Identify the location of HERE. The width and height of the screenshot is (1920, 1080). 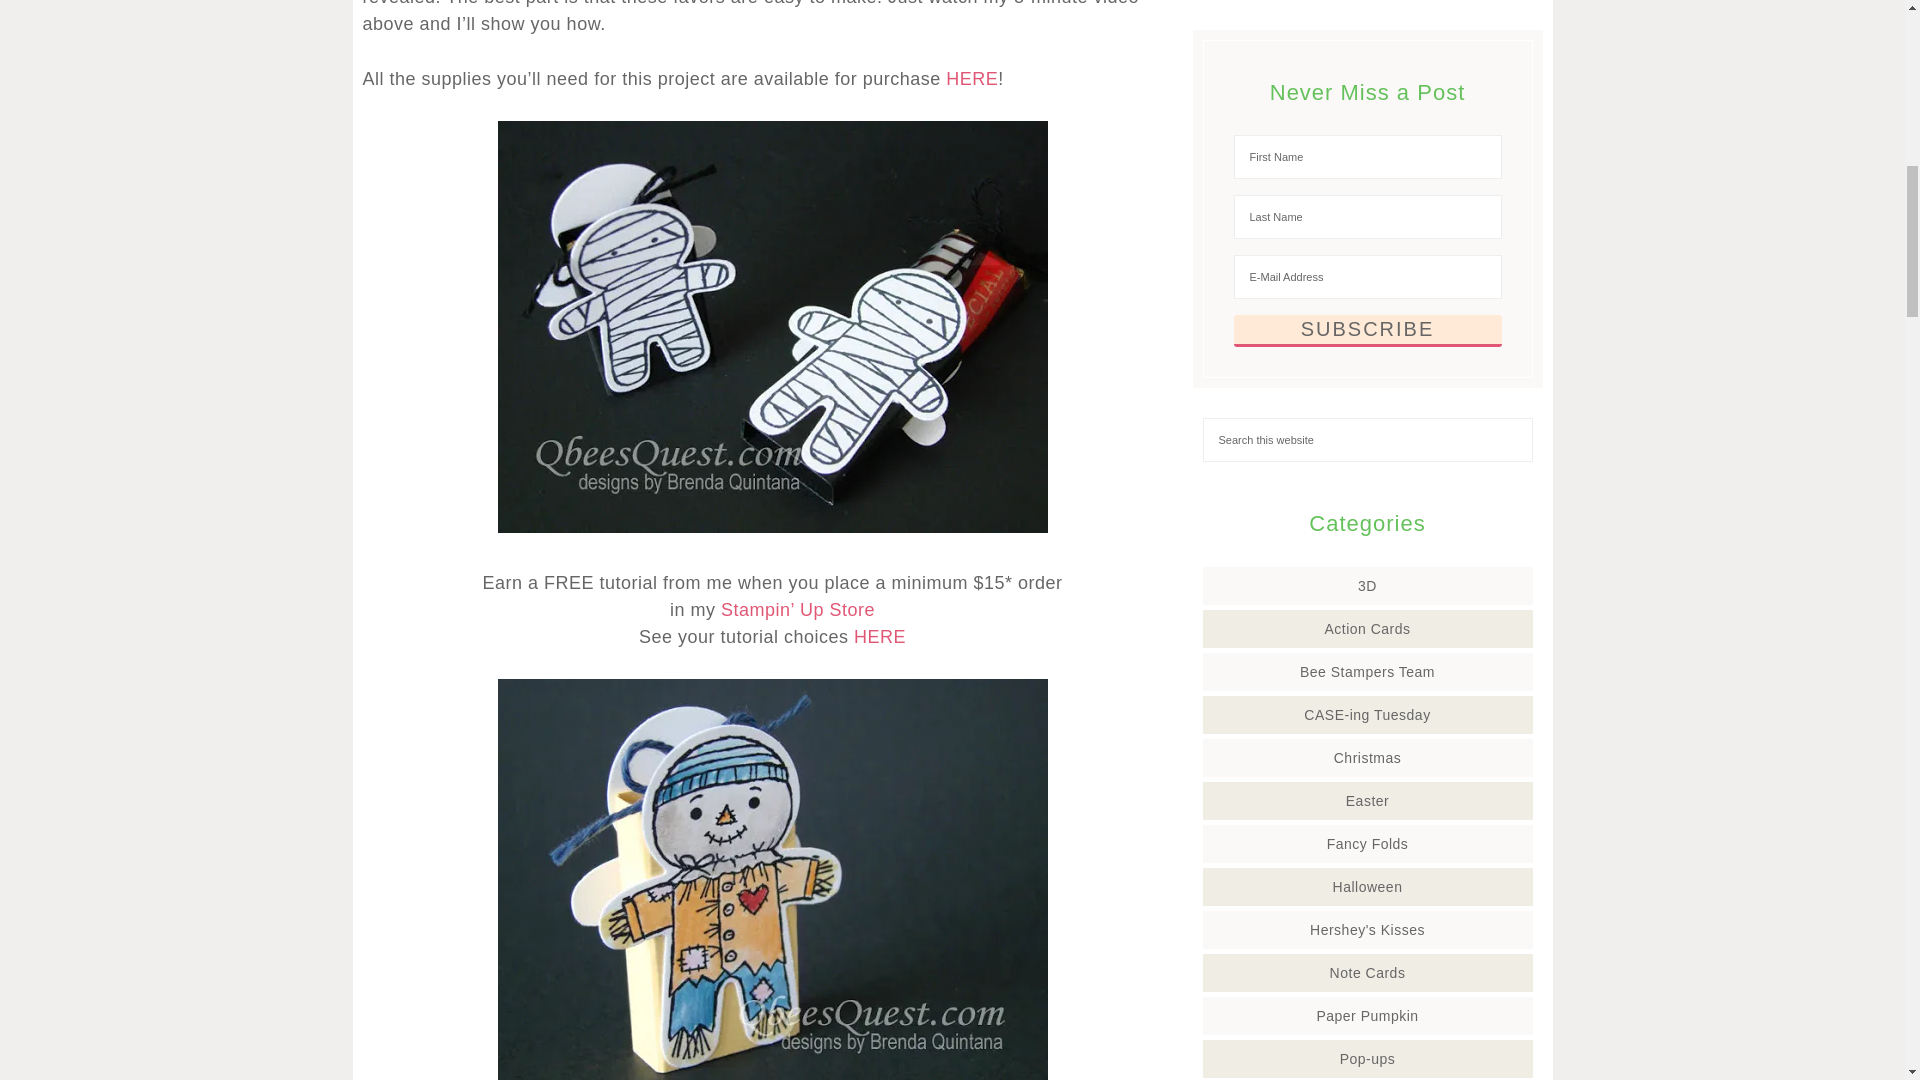
(880, 636).